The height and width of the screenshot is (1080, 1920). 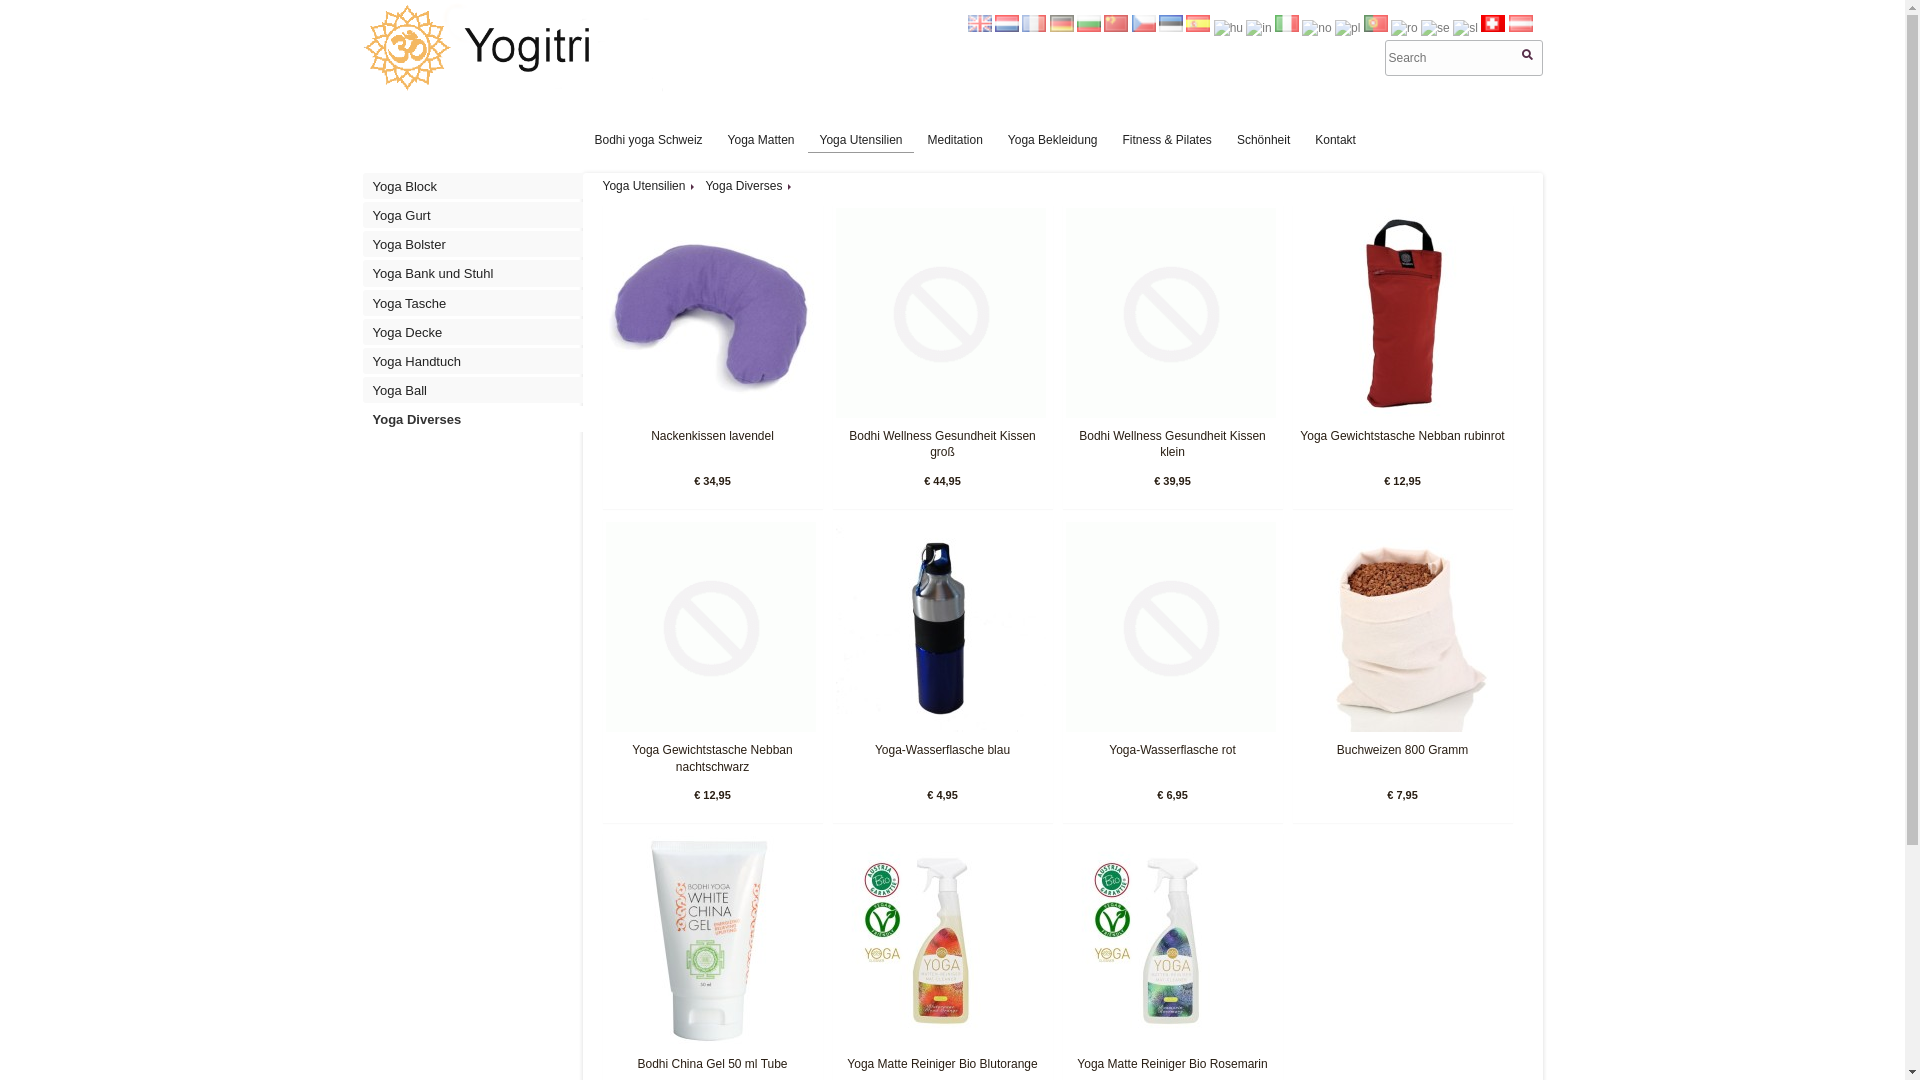 I want to click on Yoga Decke, so click(x=477, y=333).